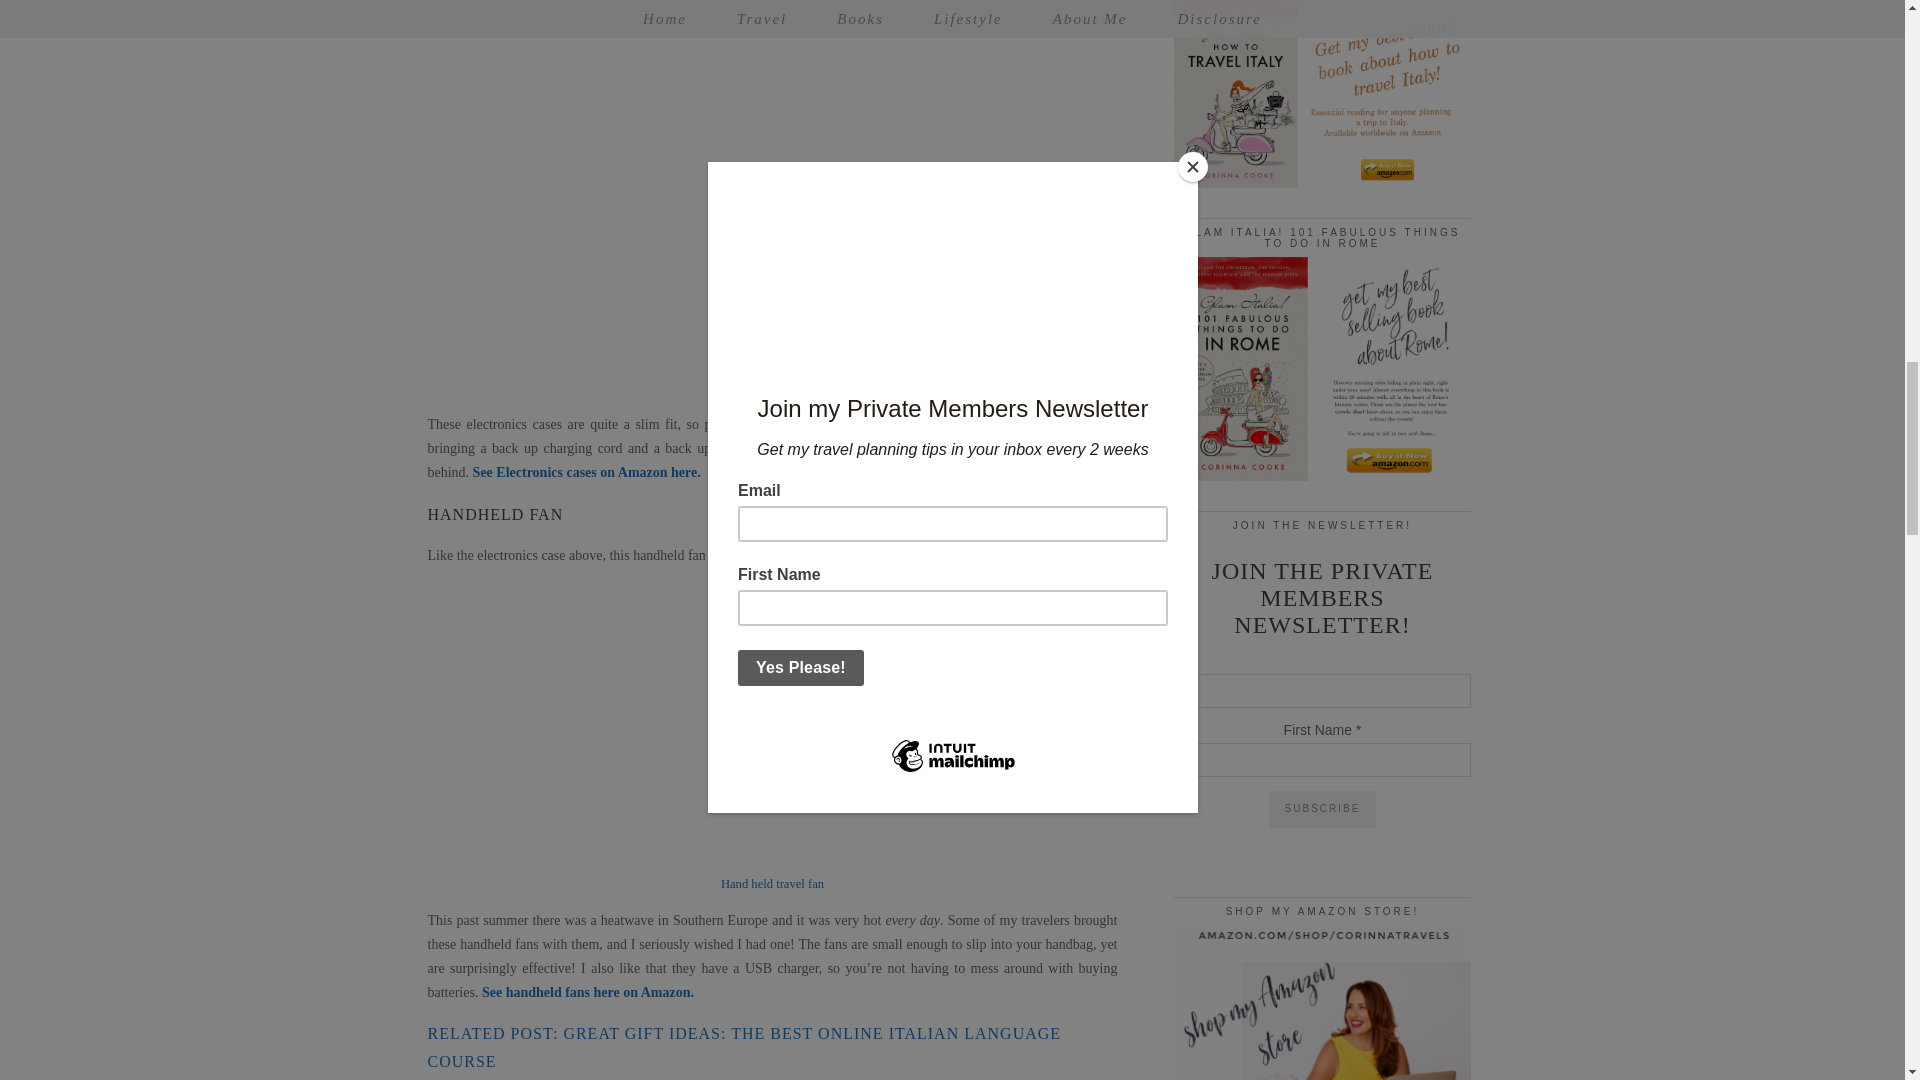 The width and height of the screenshot is (1920, 1080). Describe the element at coordinates (1322, 808) in the screenshot. I see `Subscribe` at that location.